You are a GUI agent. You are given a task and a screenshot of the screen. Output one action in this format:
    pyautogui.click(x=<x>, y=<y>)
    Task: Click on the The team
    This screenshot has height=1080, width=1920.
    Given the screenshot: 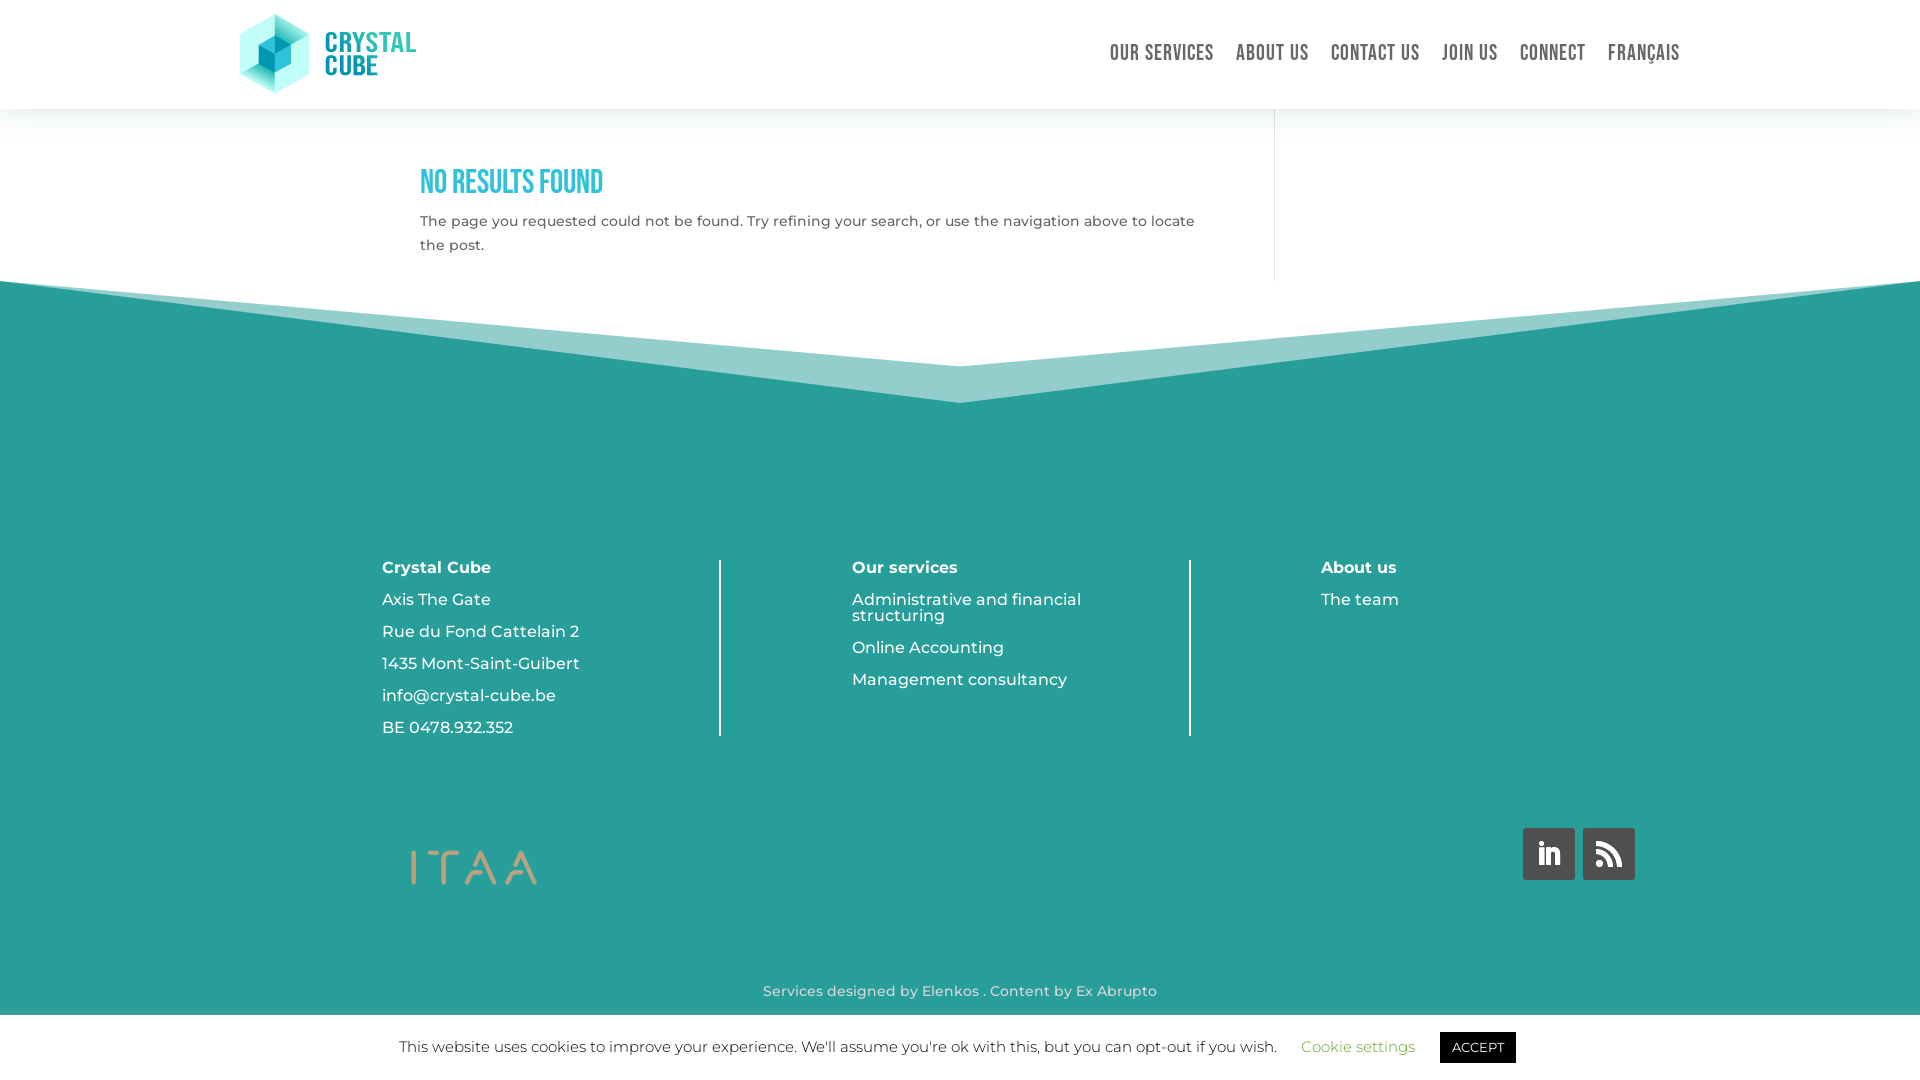 What is the action you would take?
    pyautogui.click(x=1360, y=600)
    